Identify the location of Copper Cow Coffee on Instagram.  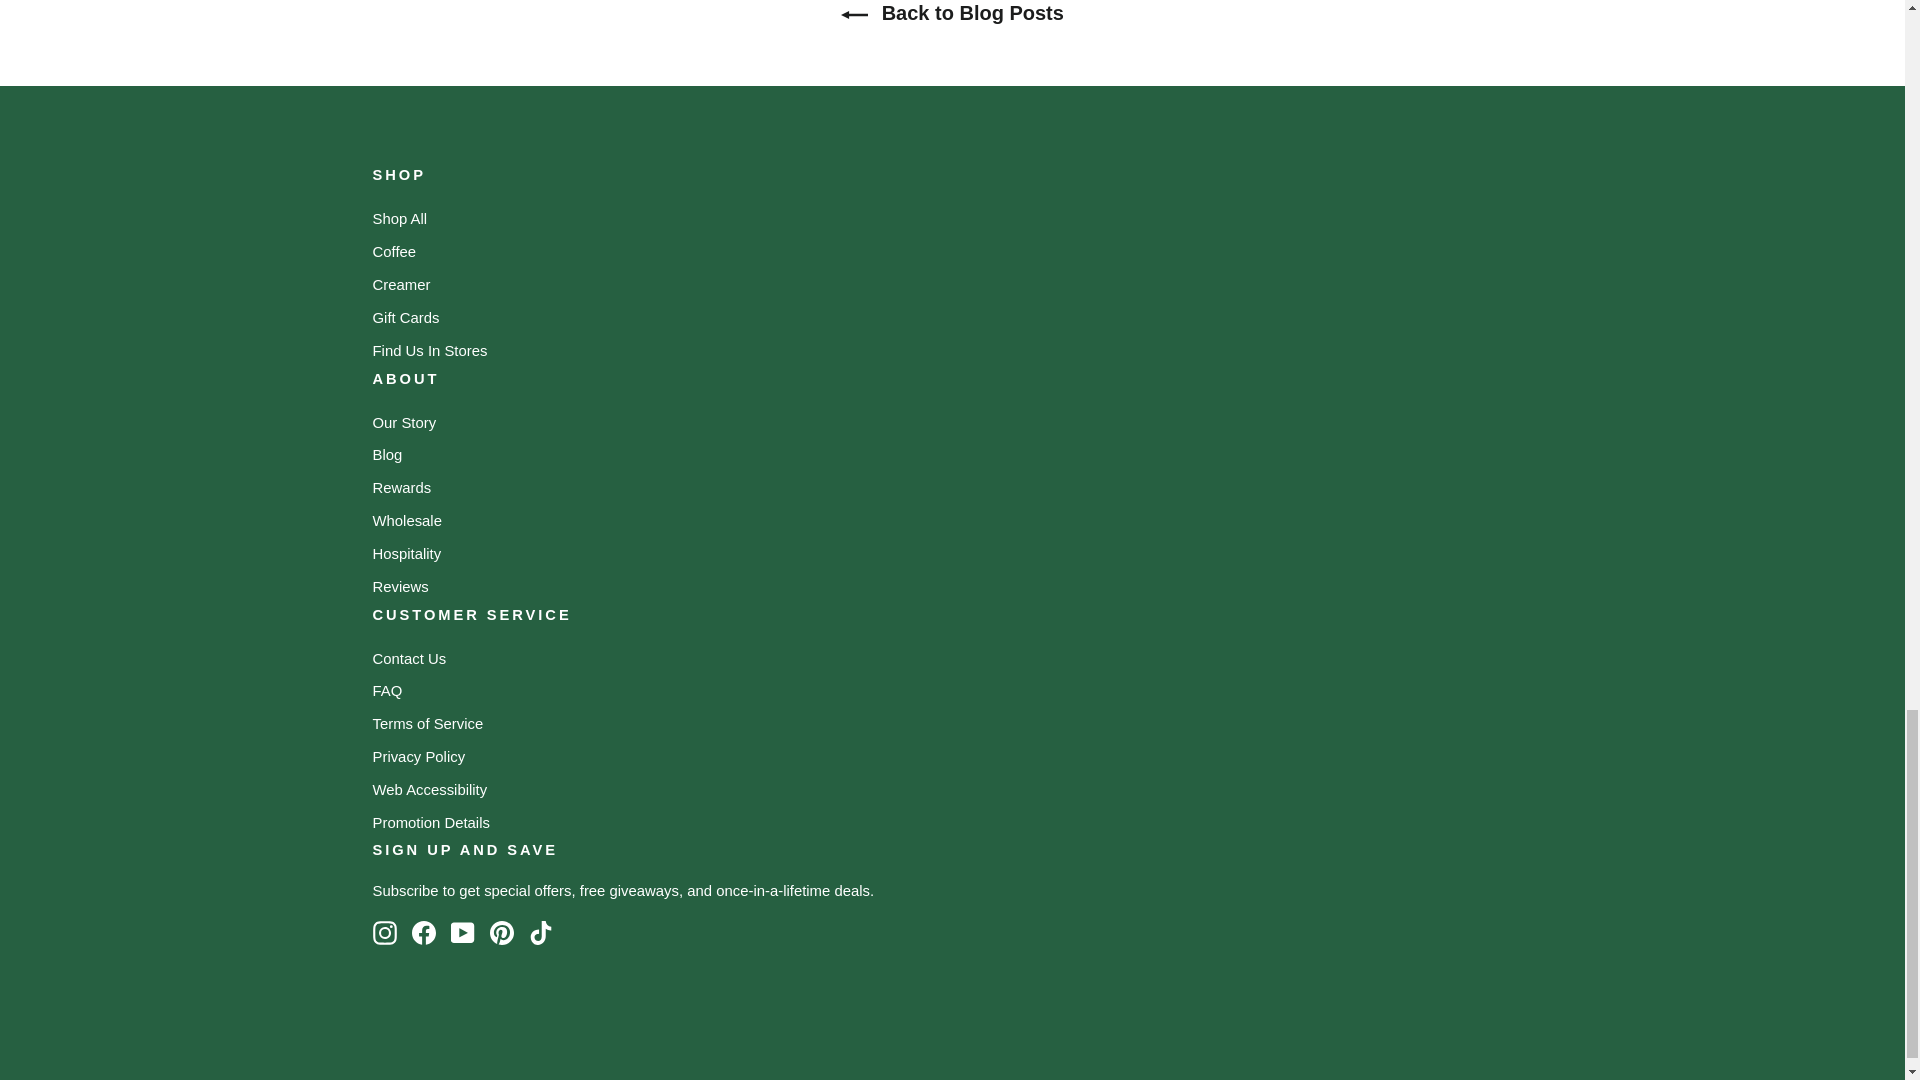
(384, 933).